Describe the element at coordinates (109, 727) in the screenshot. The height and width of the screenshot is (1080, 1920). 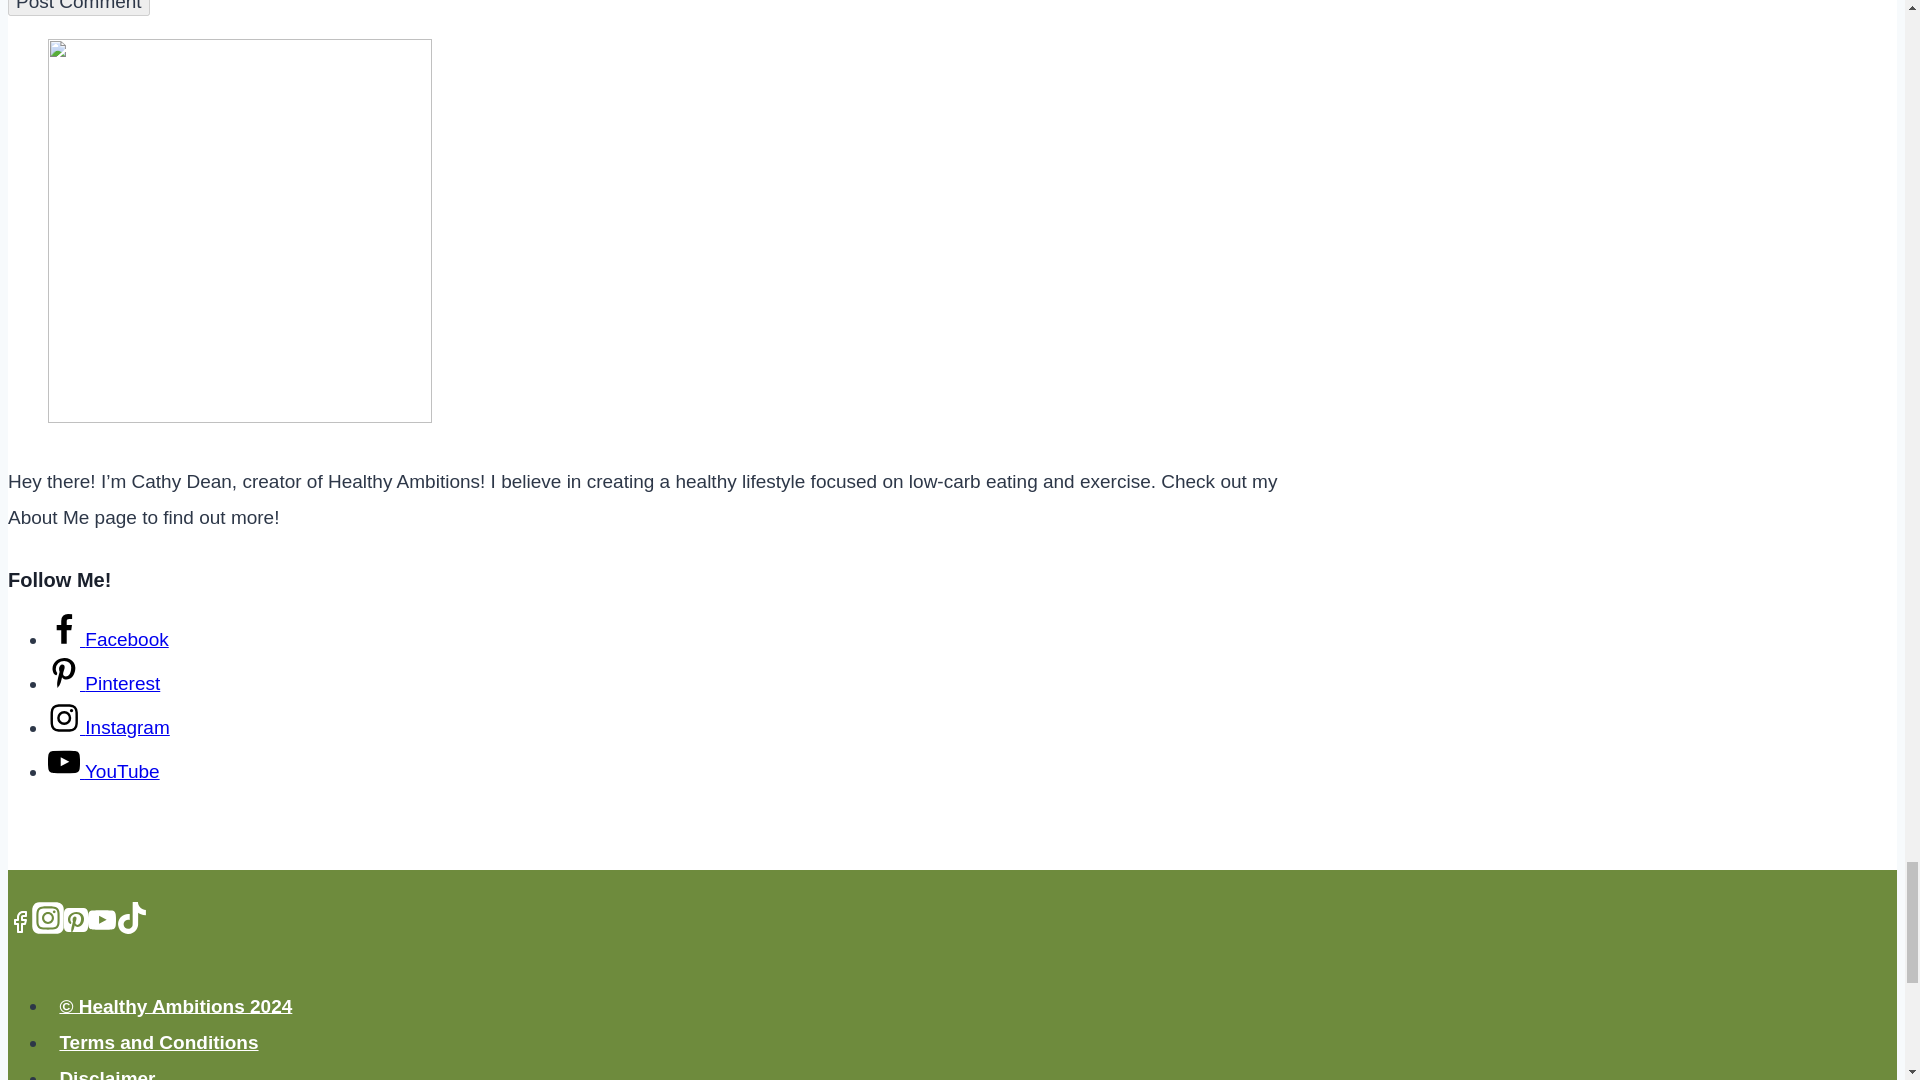
I see `Follow on Instagram` at that location.